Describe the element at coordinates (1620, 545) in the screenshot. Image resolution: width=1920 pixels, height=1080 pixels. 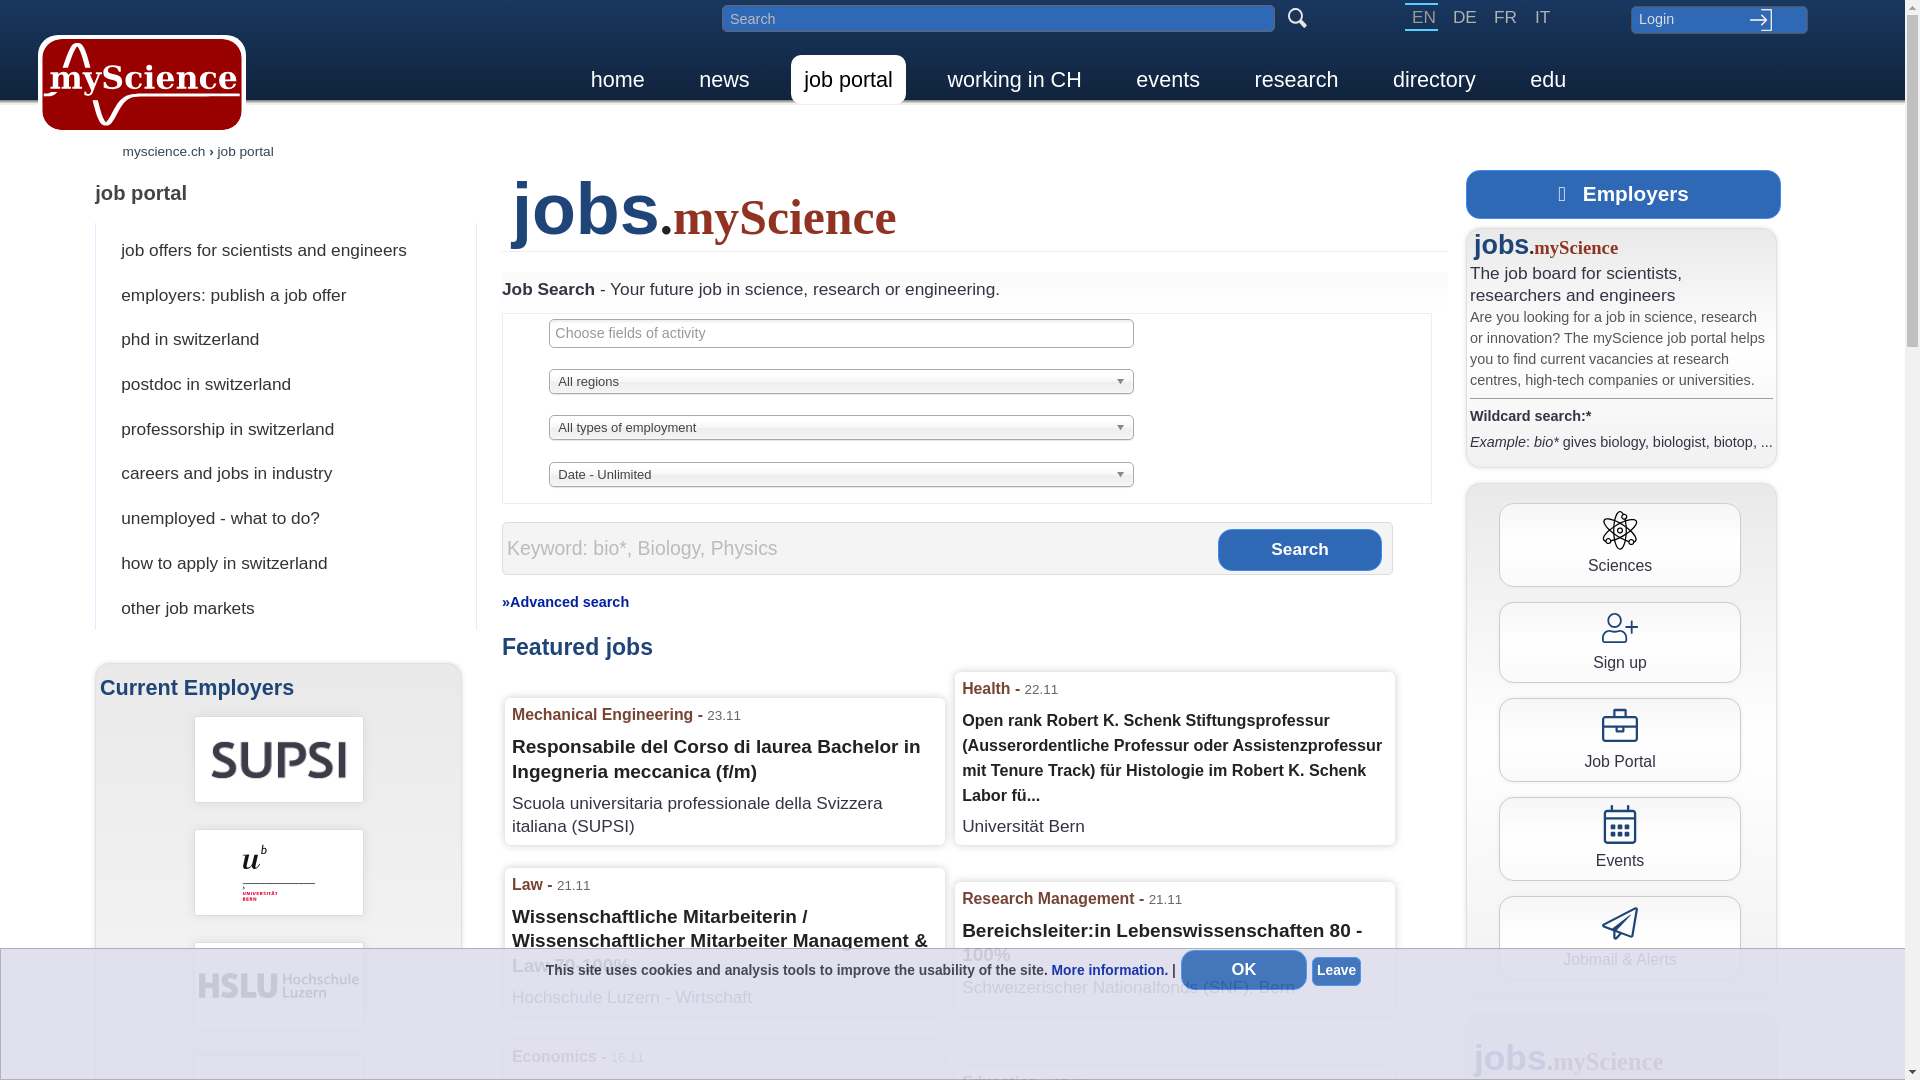
I see `Sciences` at that location.